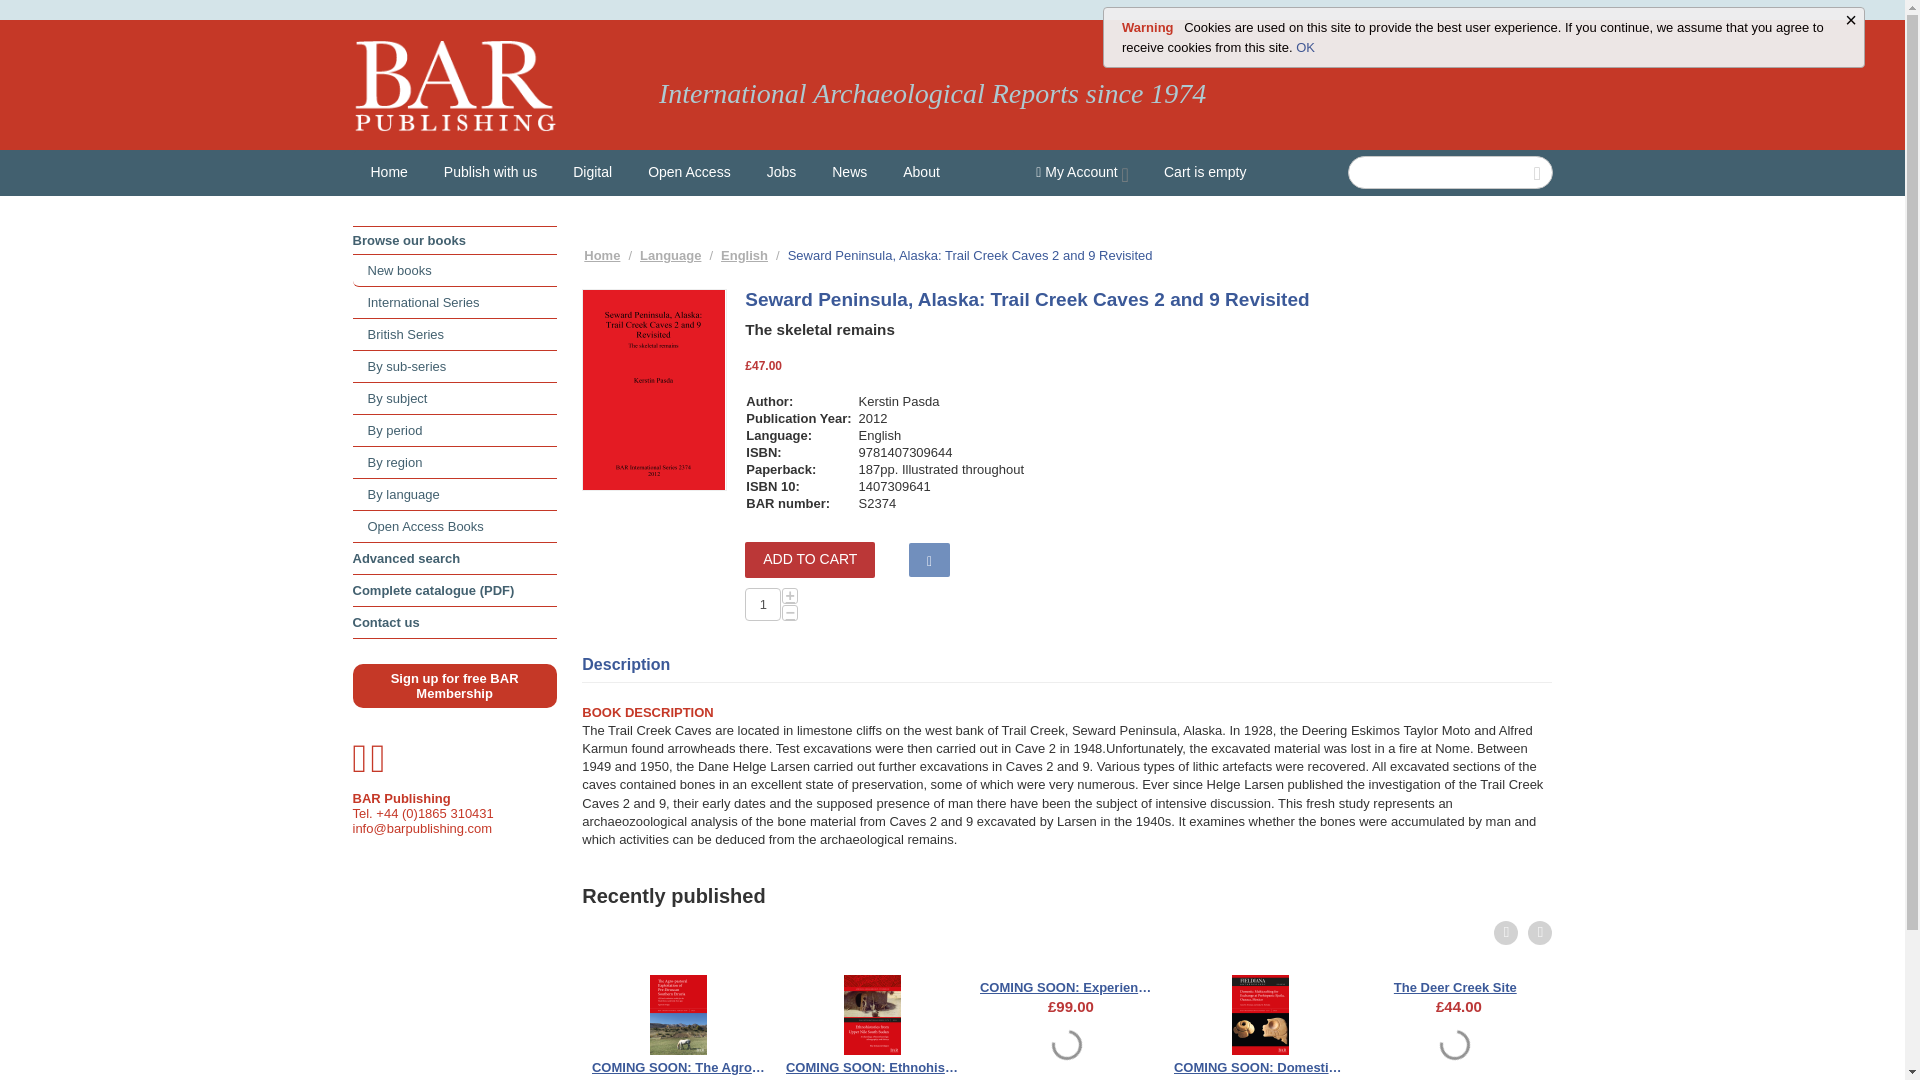 Image resolution: width=1920 pixels, height=1080 pixels. What do you see at coordinates (454, 367) in the screenshot?
I see `By sub-series` at bounding box center [454, 367].